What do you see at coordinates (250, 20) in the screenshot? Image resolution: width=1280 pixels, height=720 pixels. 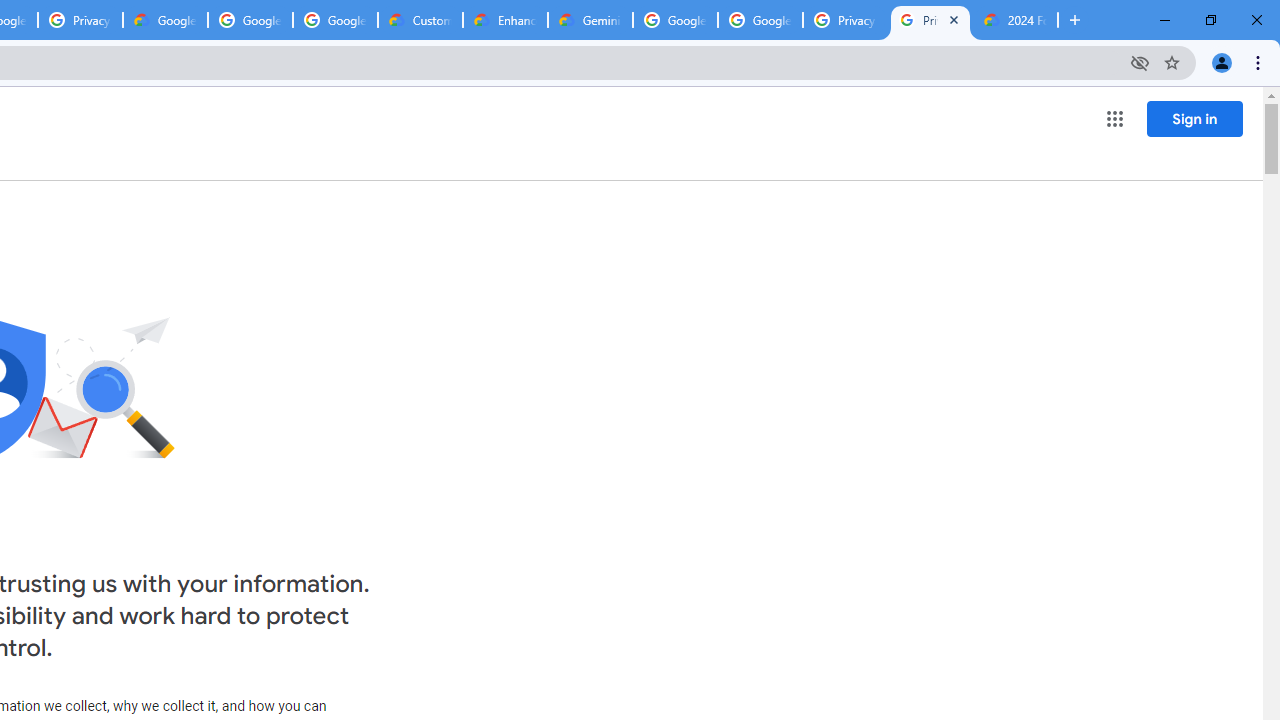 I see `Google Workspace - Specific Terms` at bounding box center [250, 20].